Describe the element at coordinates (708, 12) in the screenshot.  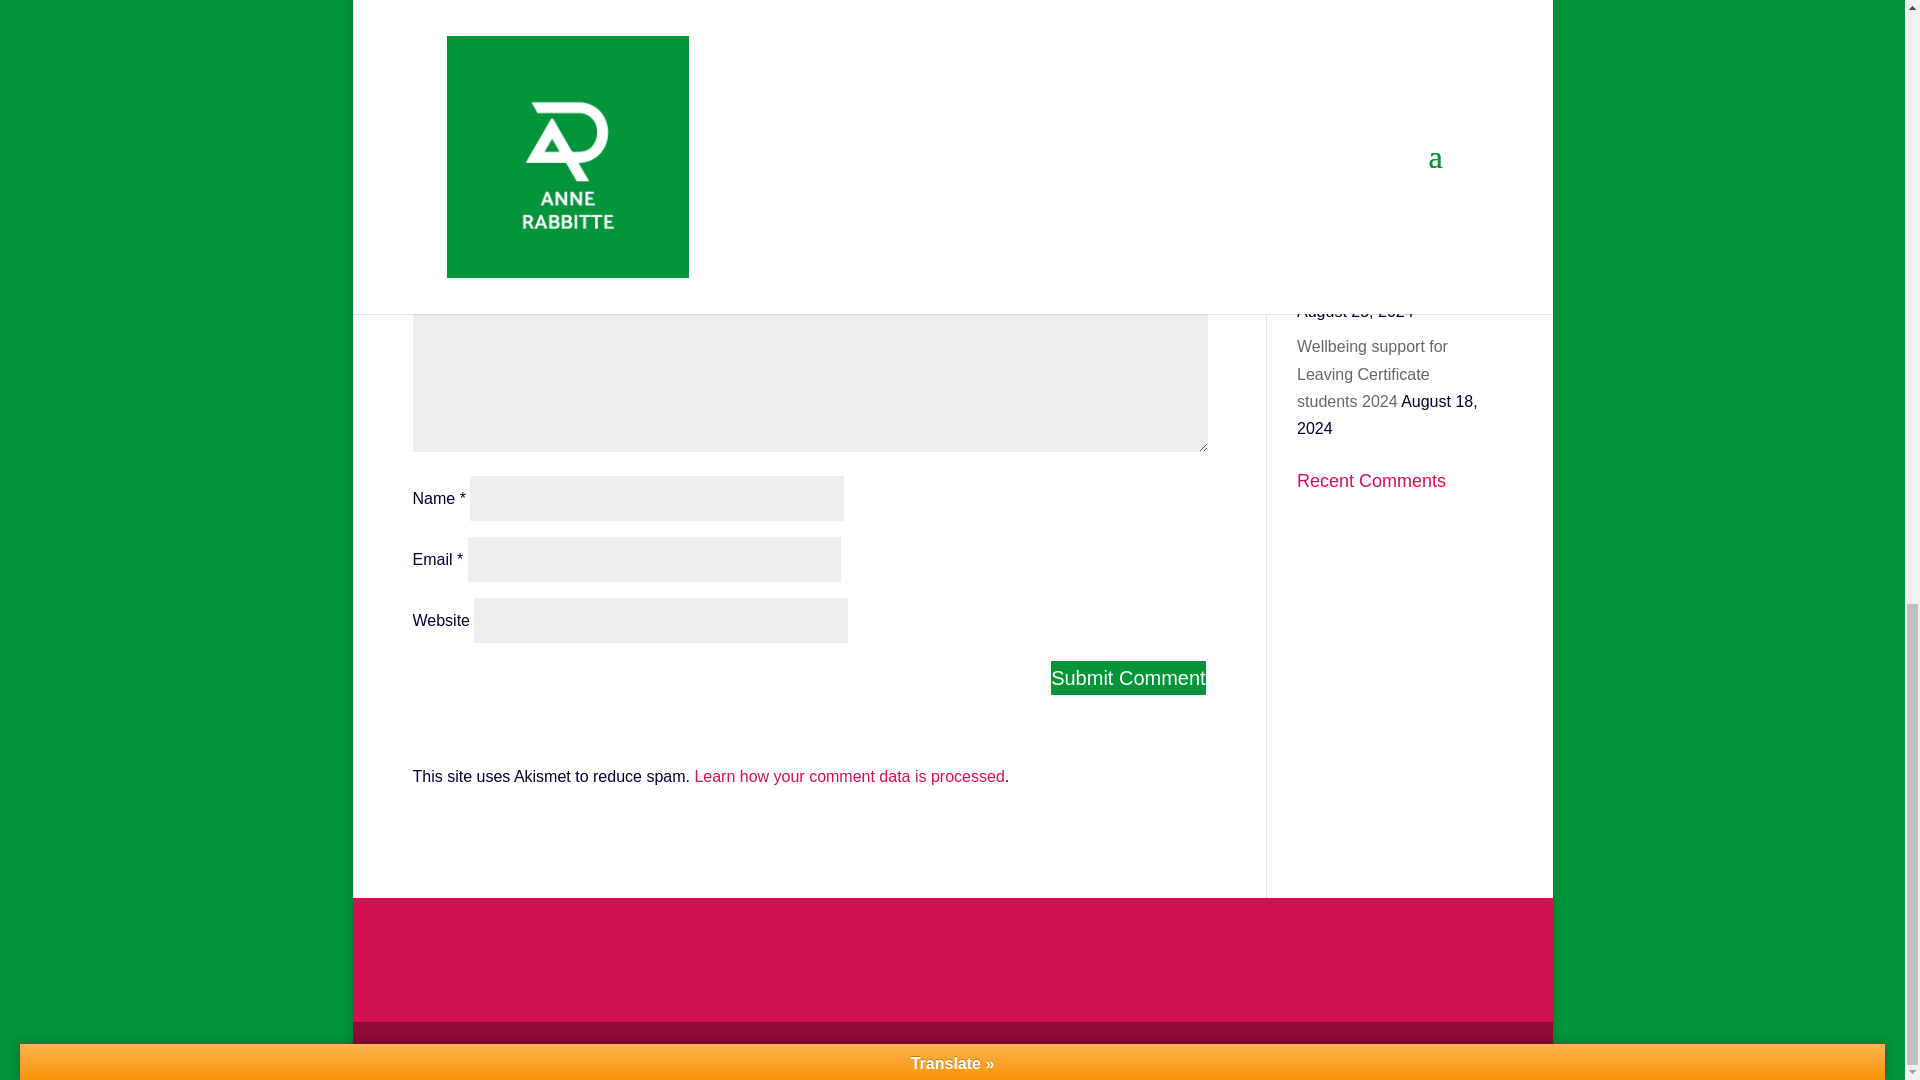
I see `twitter` at that location.